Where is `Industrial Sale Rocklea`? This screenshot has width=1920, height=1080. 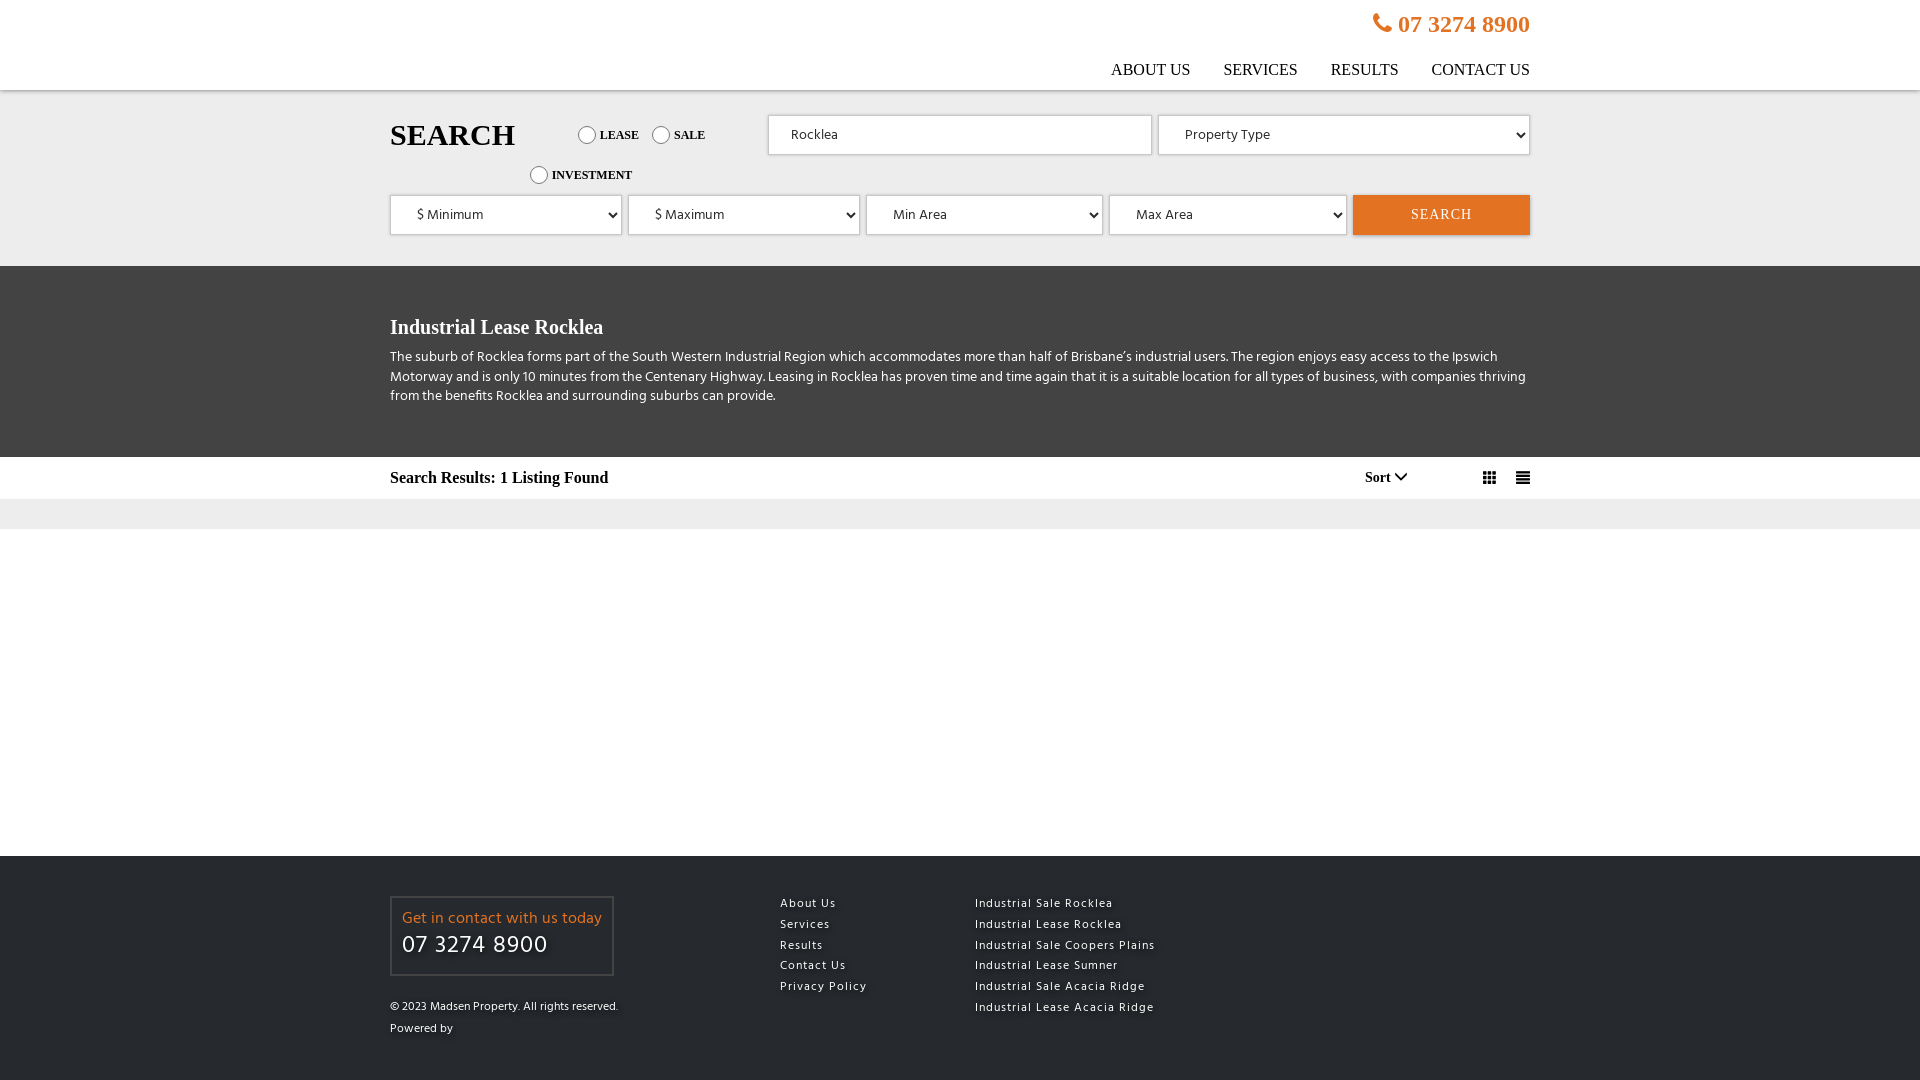 Industrial Sale Rocklea is located at coordinates (1106, 904).